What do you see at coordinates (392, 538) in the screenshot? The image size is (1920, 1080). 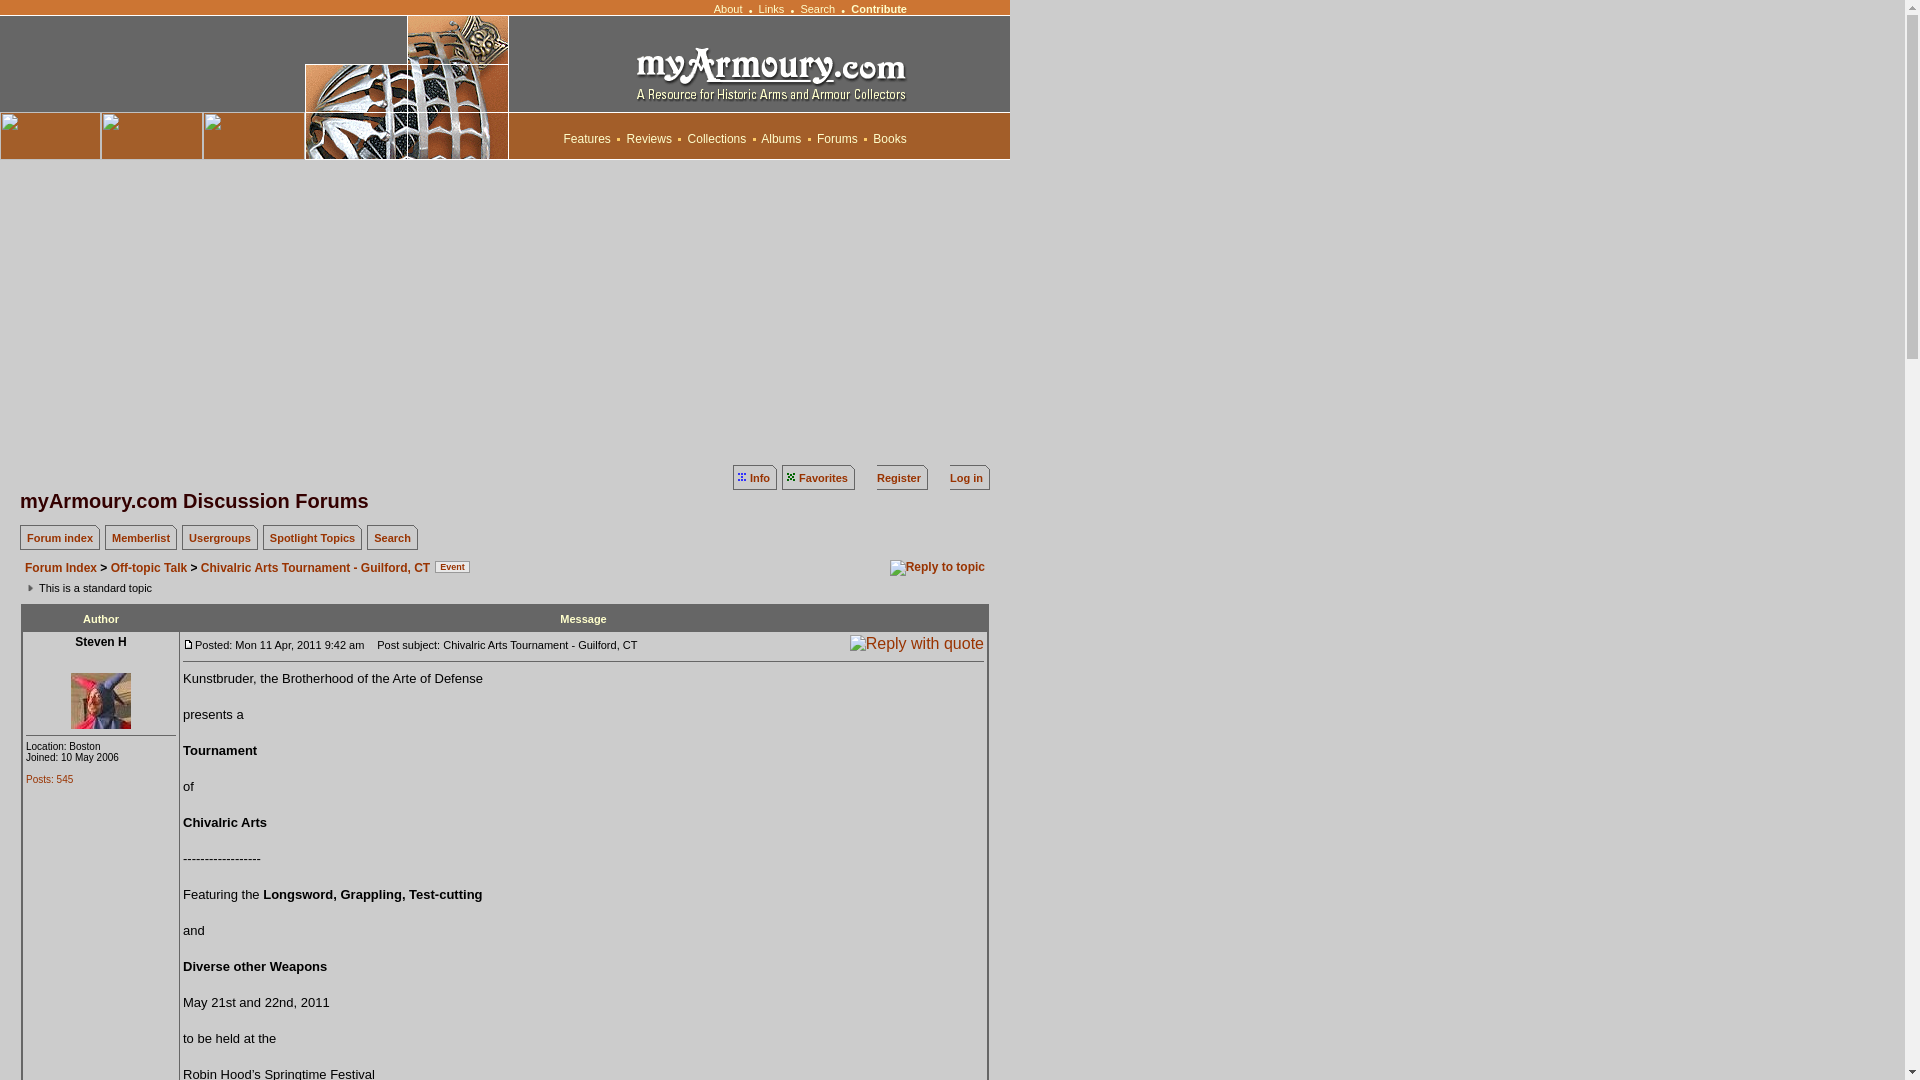 I see `Search the forums` at bounding box center [392, 538].